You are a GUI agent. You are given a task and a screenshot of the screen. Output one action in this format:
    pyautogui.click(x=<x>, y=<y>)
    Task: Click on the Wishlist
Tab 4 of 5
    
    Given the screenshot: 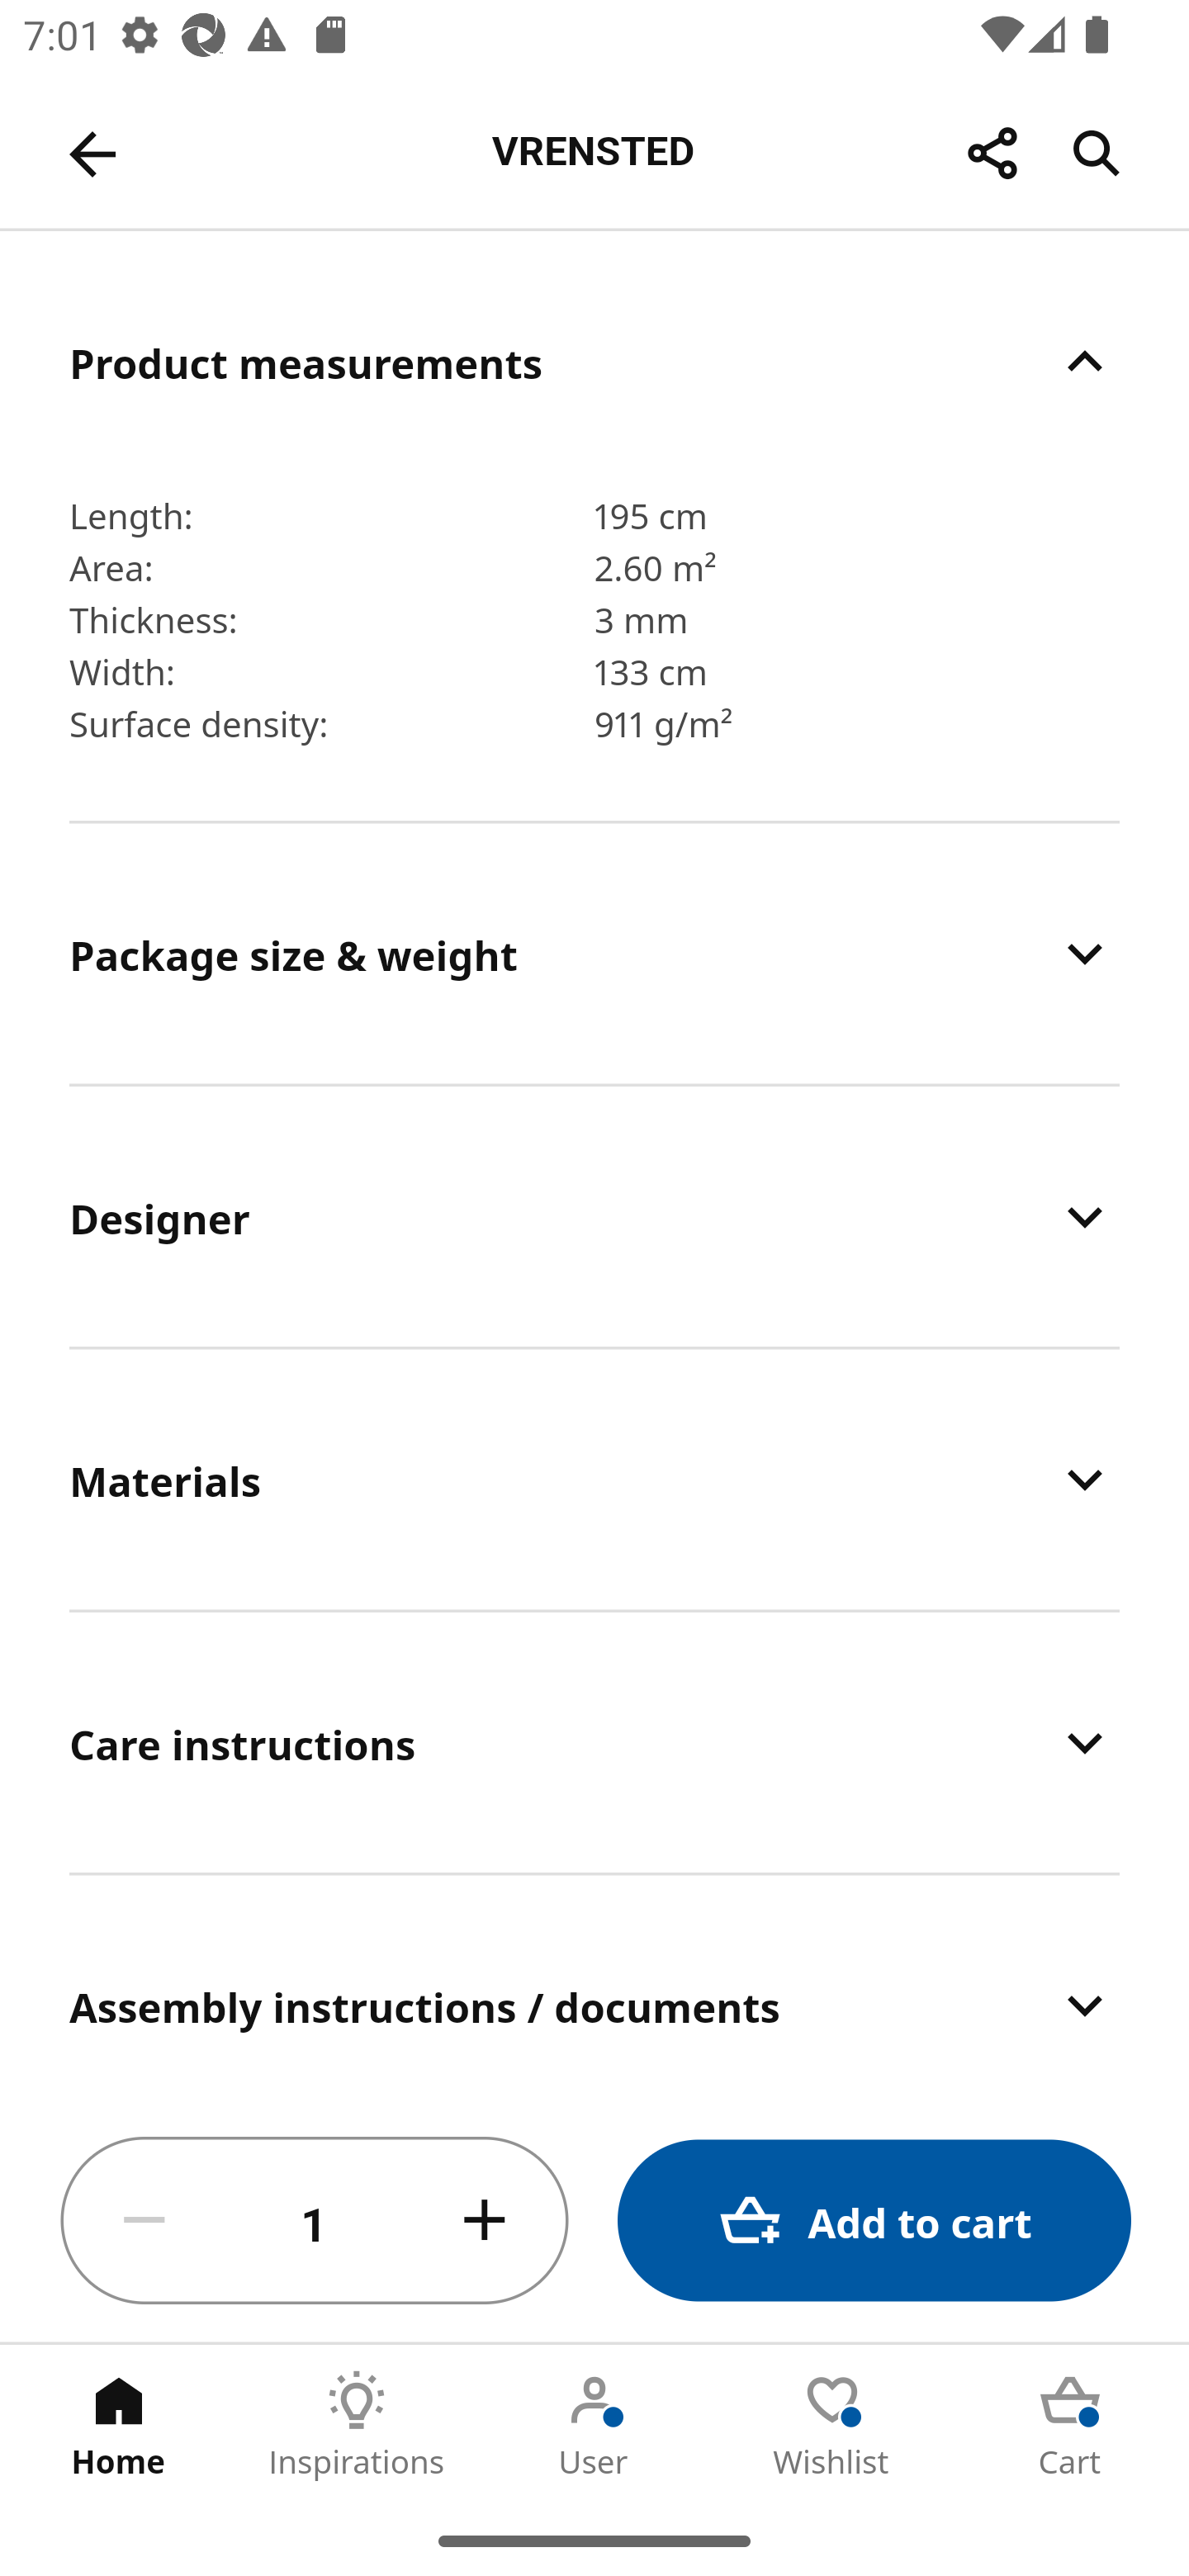 What is the action you would take?
    pyautogui.click(x=832, y=2425)
    